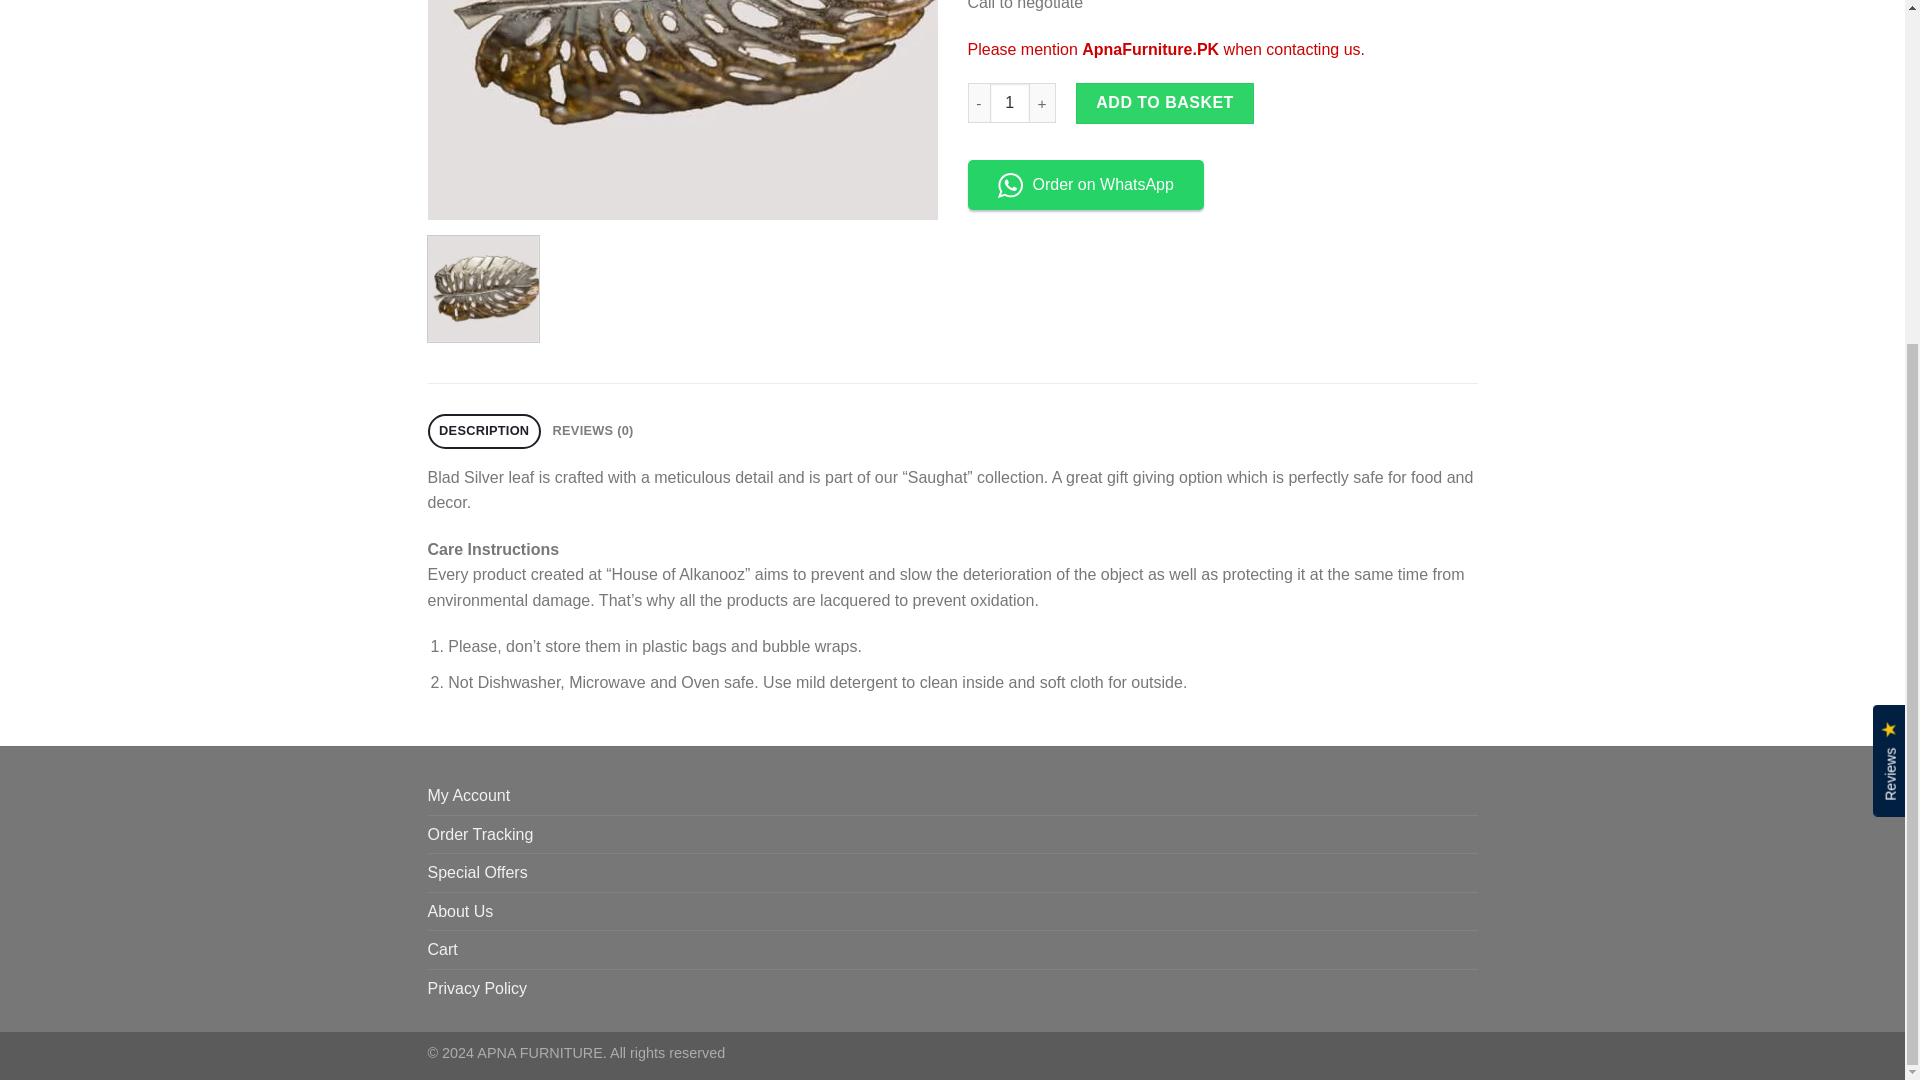 This screenshot has height=1080, width=1920. Describe the element at coordinates (1010, 103) in the screenshot. I see `1` at that location.